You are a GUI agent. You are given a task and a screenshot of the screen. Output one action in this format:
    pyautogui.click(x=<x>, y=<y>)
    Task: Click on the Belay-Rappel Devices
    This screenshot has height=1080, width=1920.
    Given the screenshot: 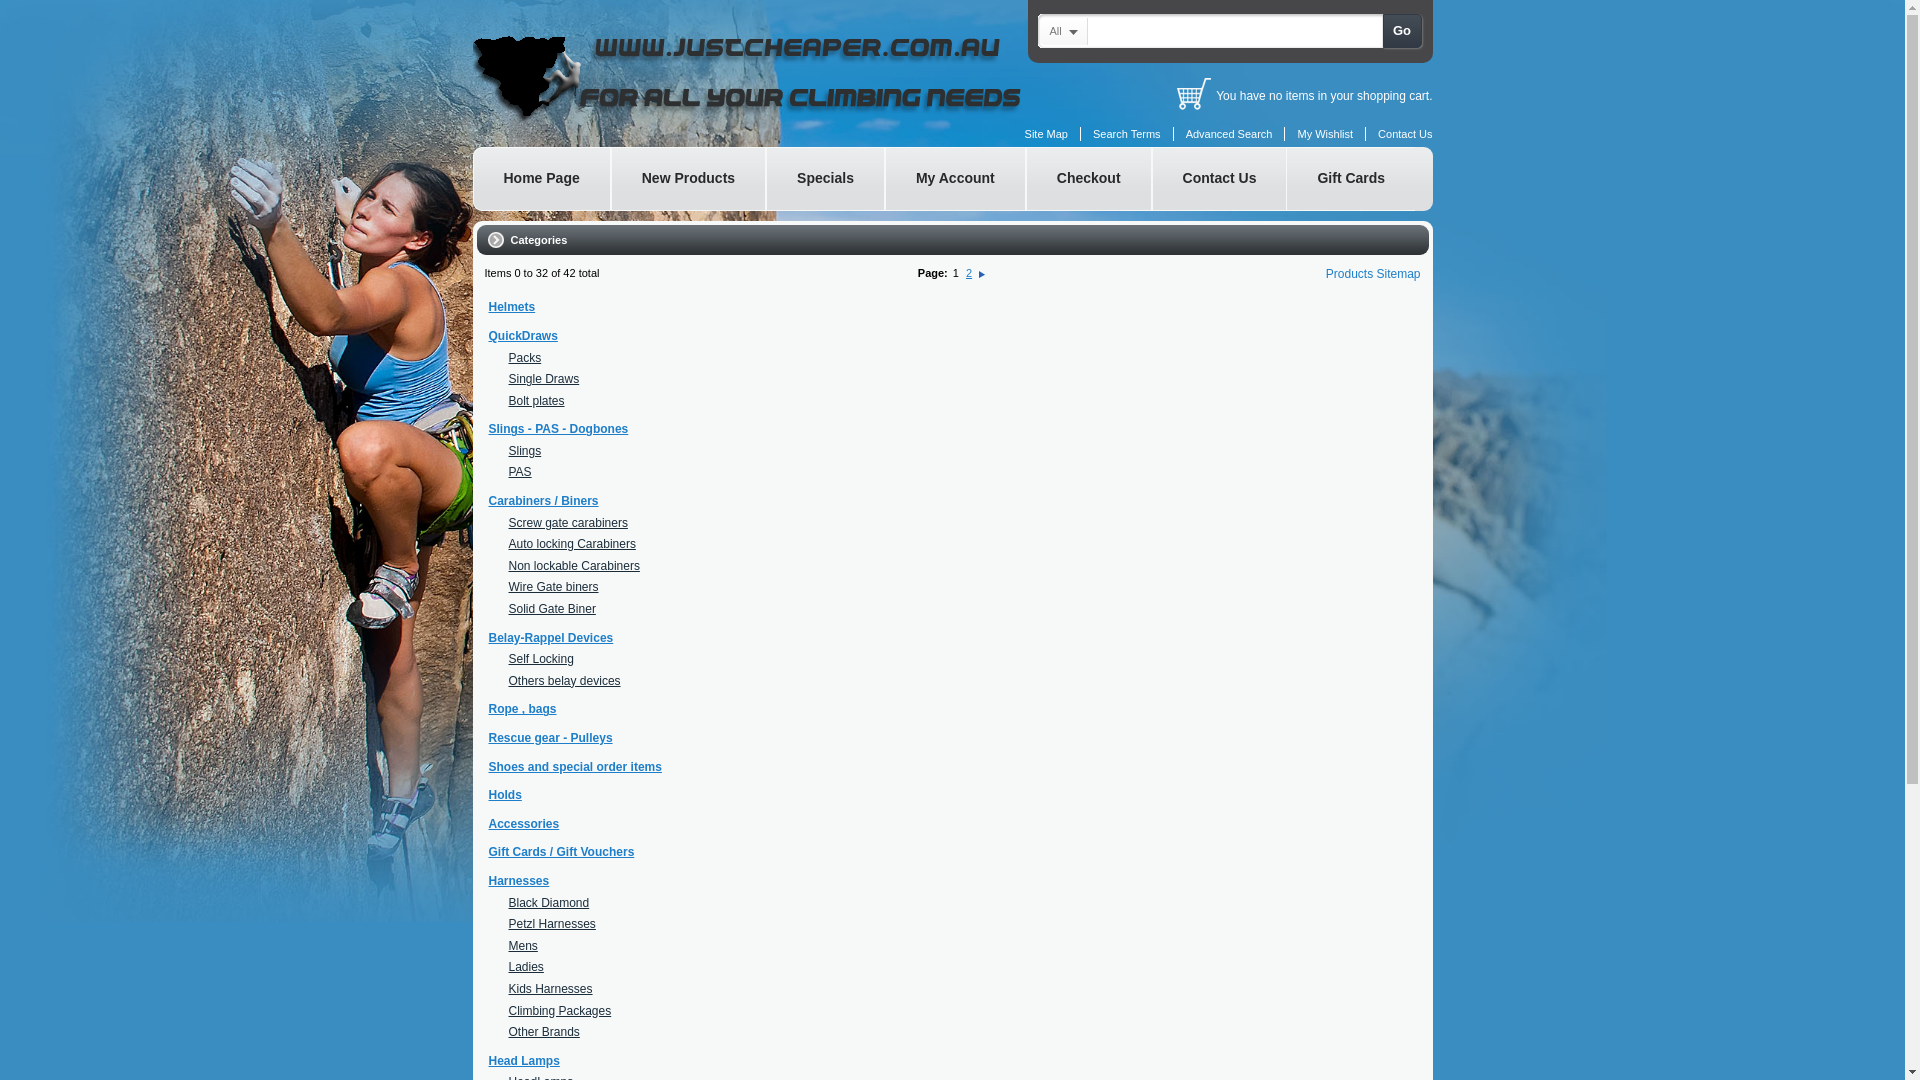 What is the action you would take?
    pyautogui.click(x=550, y=638)
    